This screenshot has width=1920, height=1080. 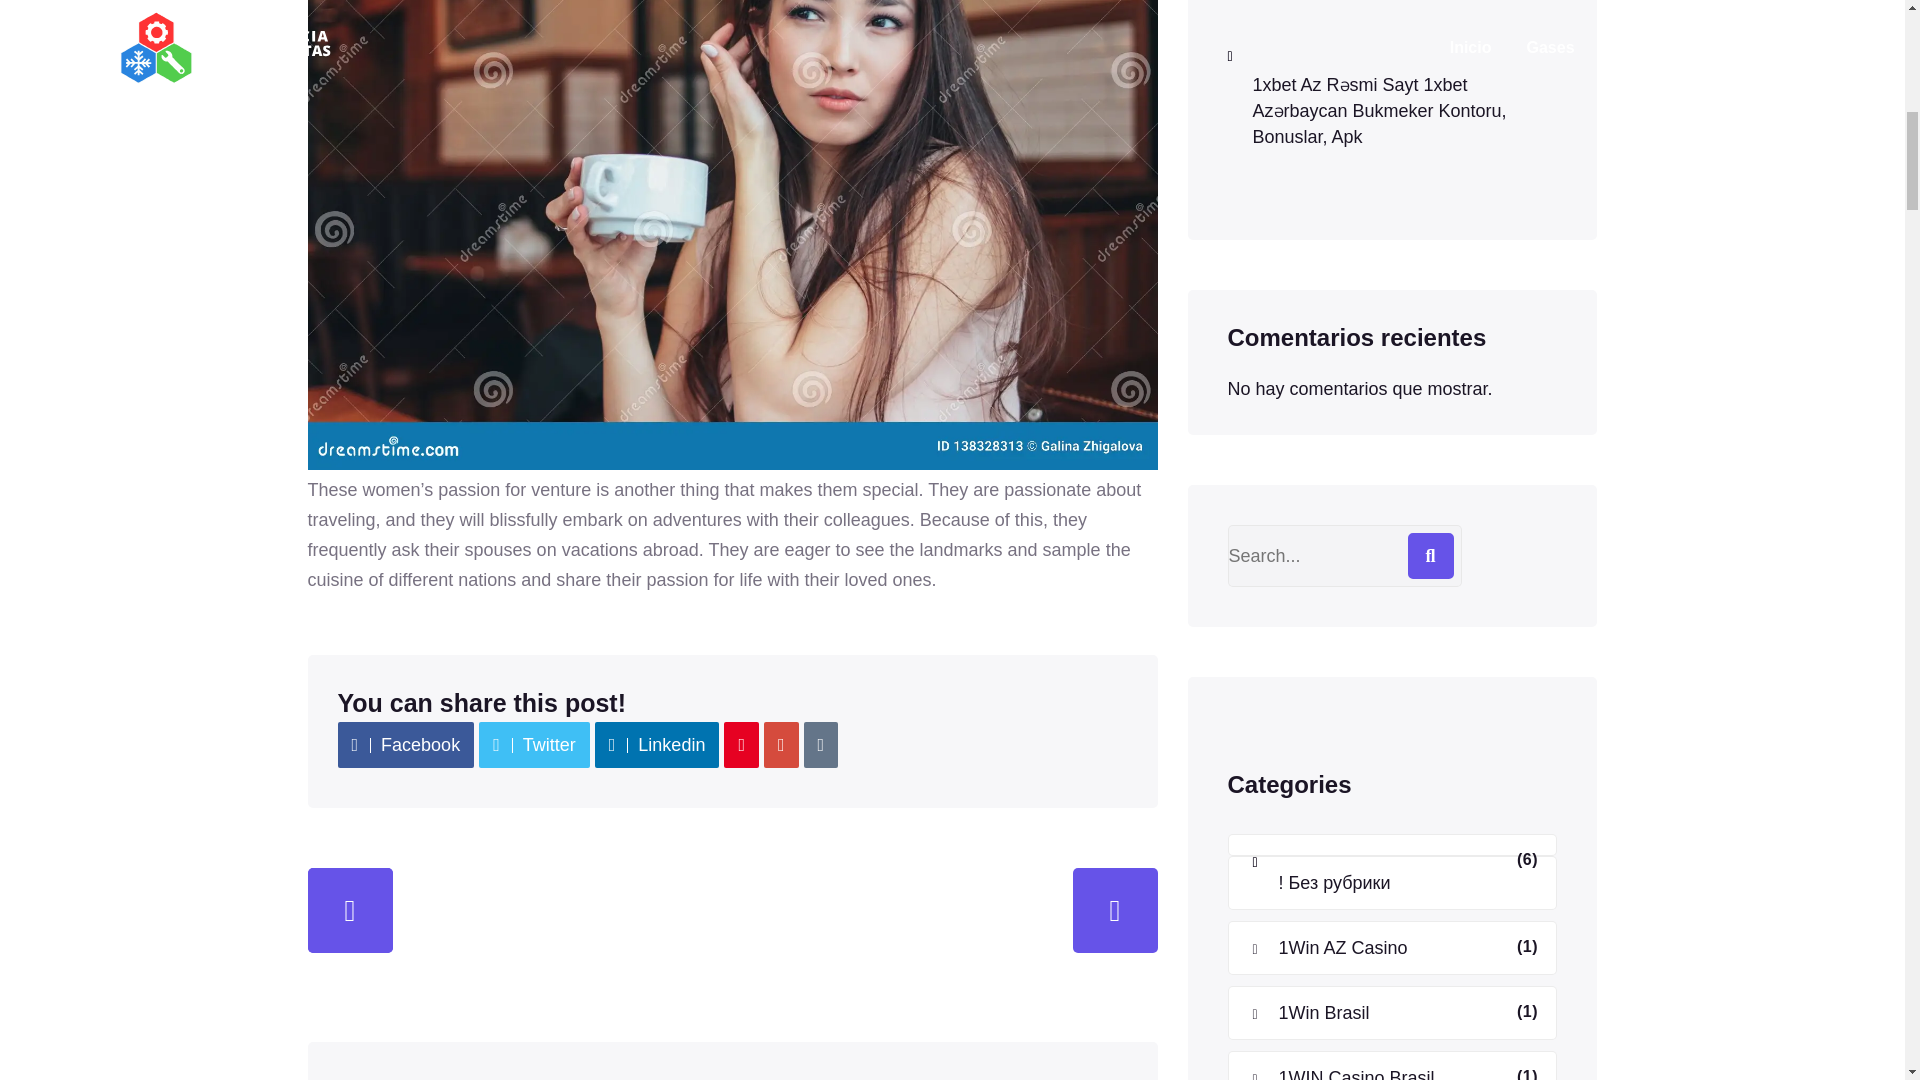 What do you see at coordinates (406, 744) in the screenshot?
I see `Facebook` at bounding box center [406, 744].